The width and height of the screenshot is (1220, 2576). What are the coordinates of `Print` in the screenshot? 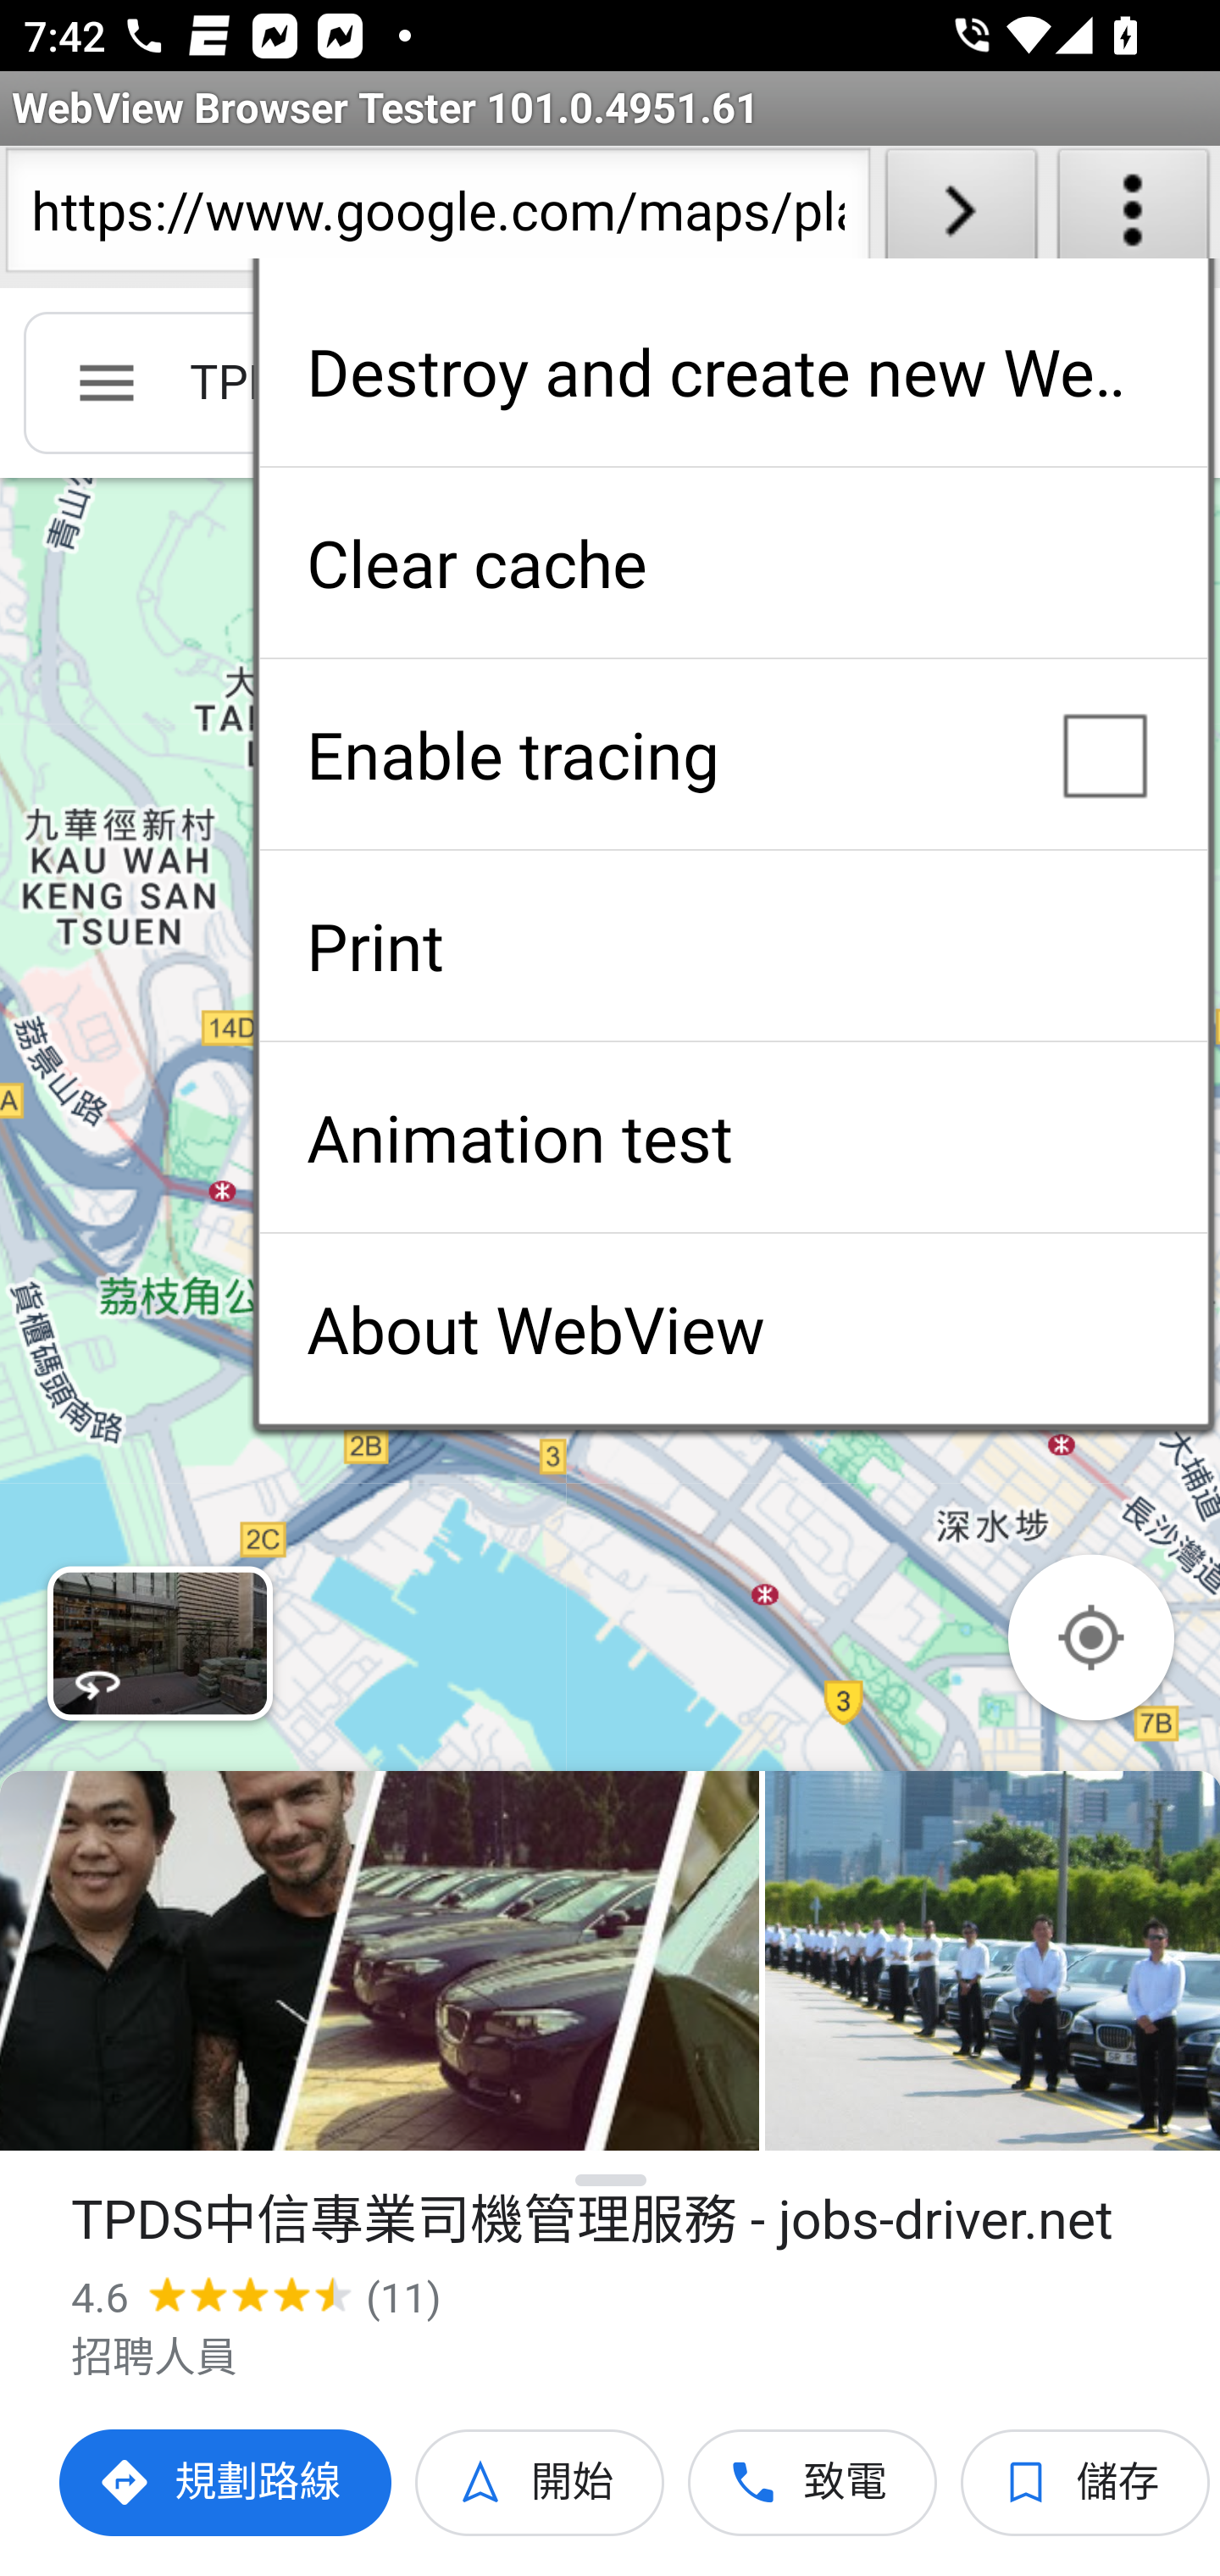 It's located at (733, 946).